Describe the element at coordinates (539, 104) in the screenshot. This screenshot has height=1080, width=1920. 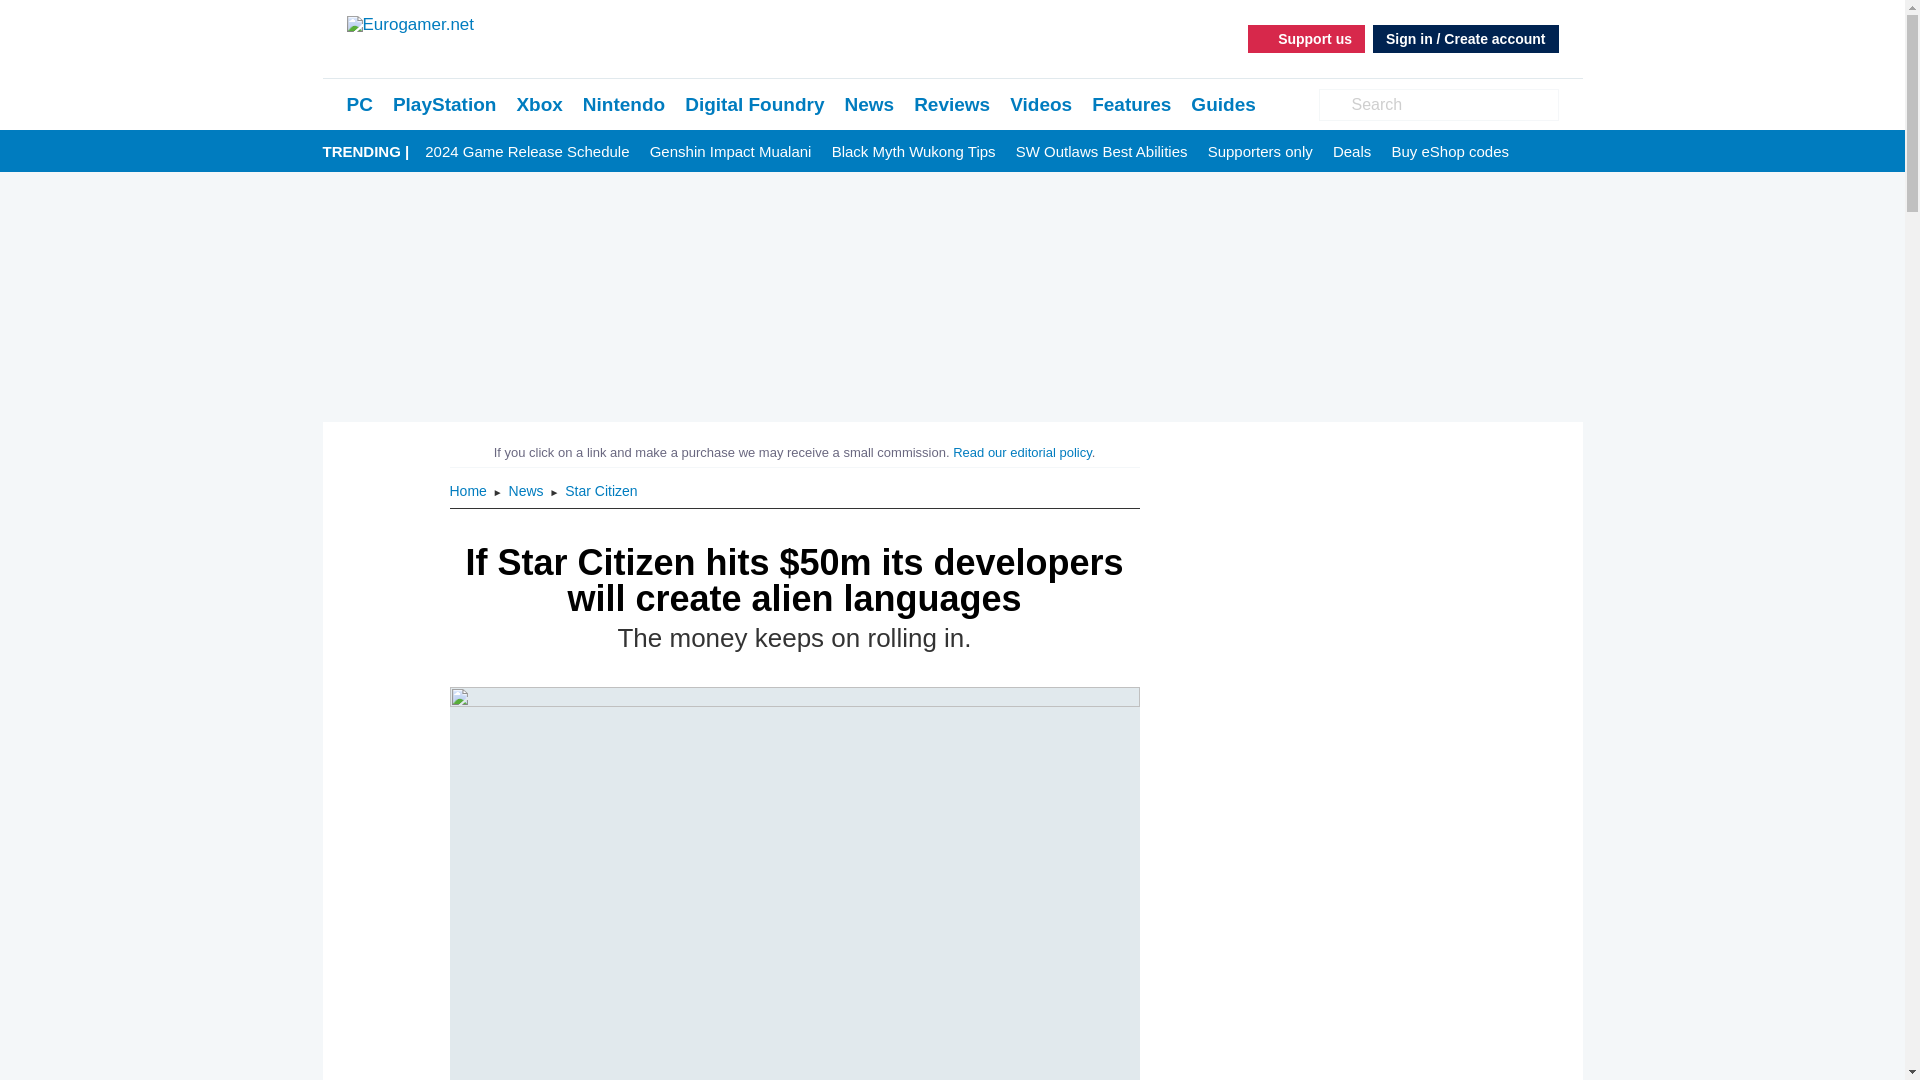
I see `Xbox` at that location.